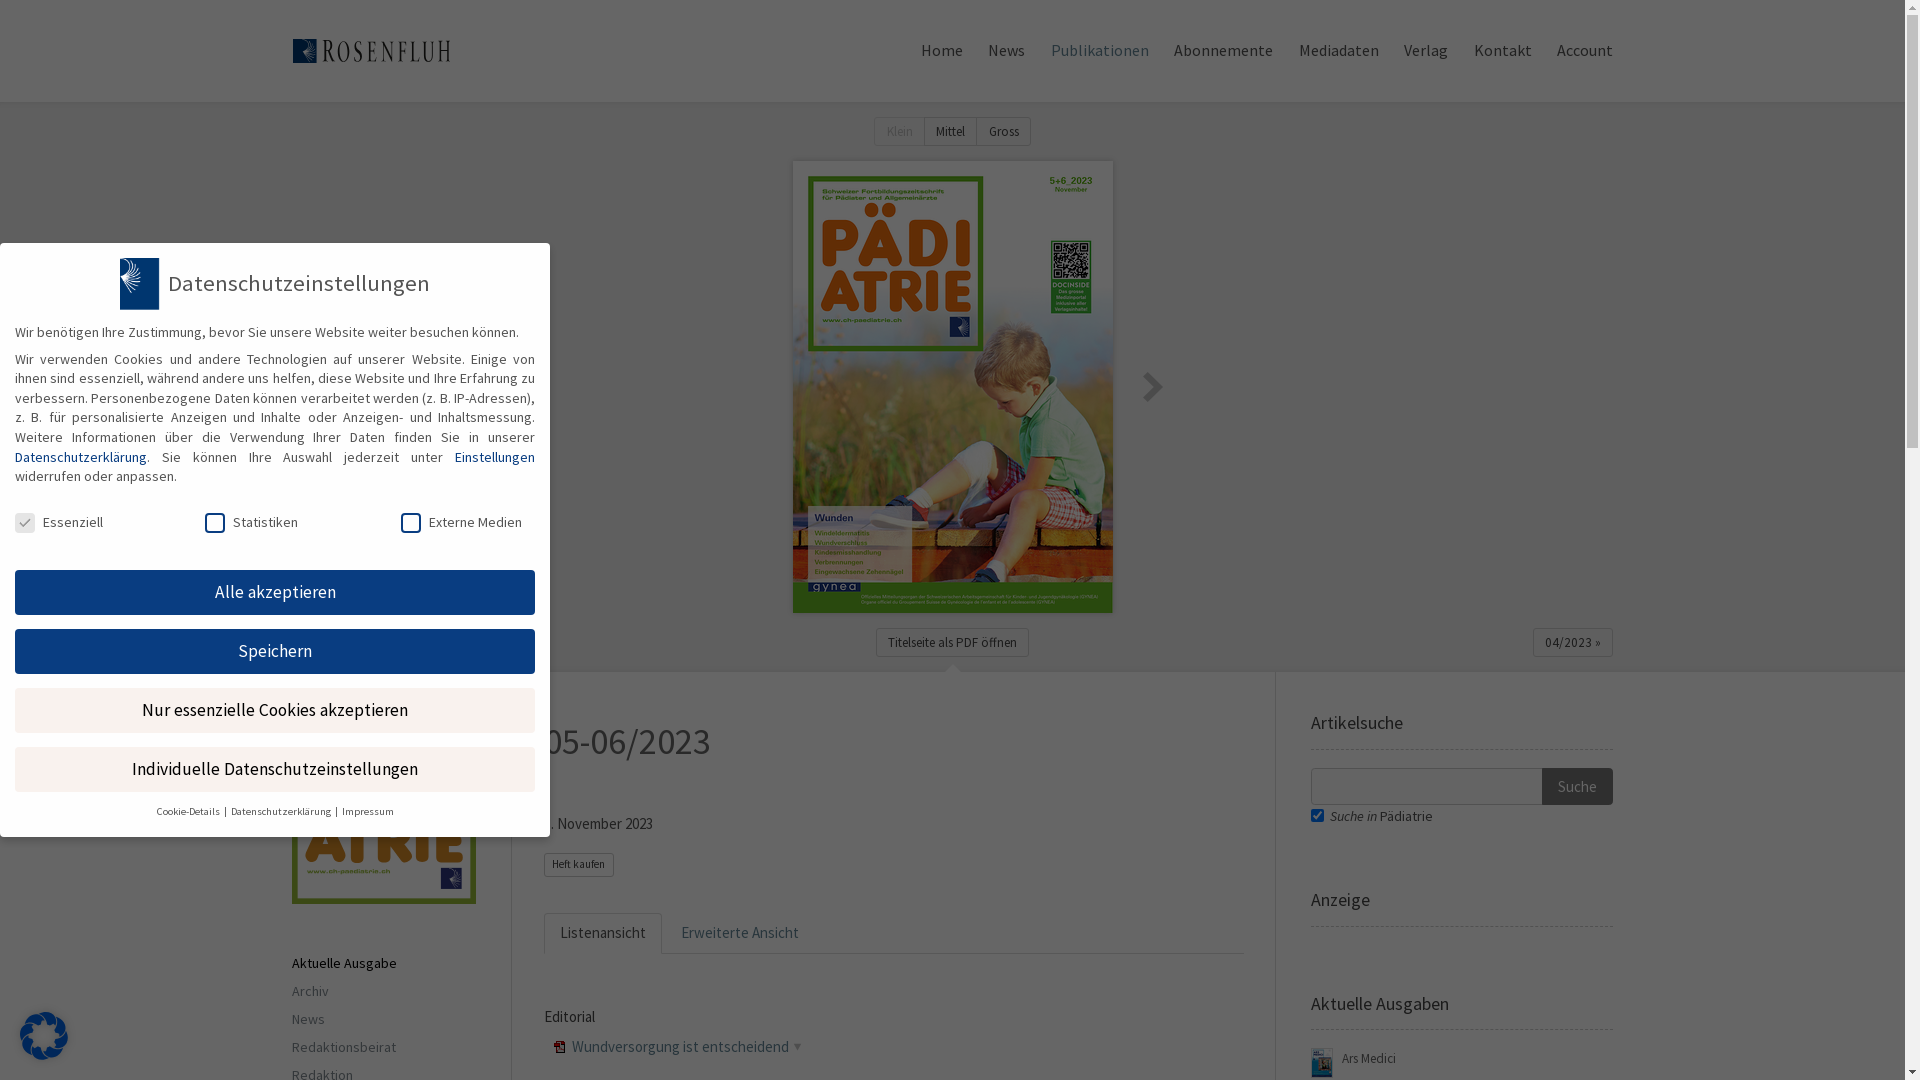  Describe the element at coordinates (188, 812) in the screenshot. I see `Cookie-Details` at that location.